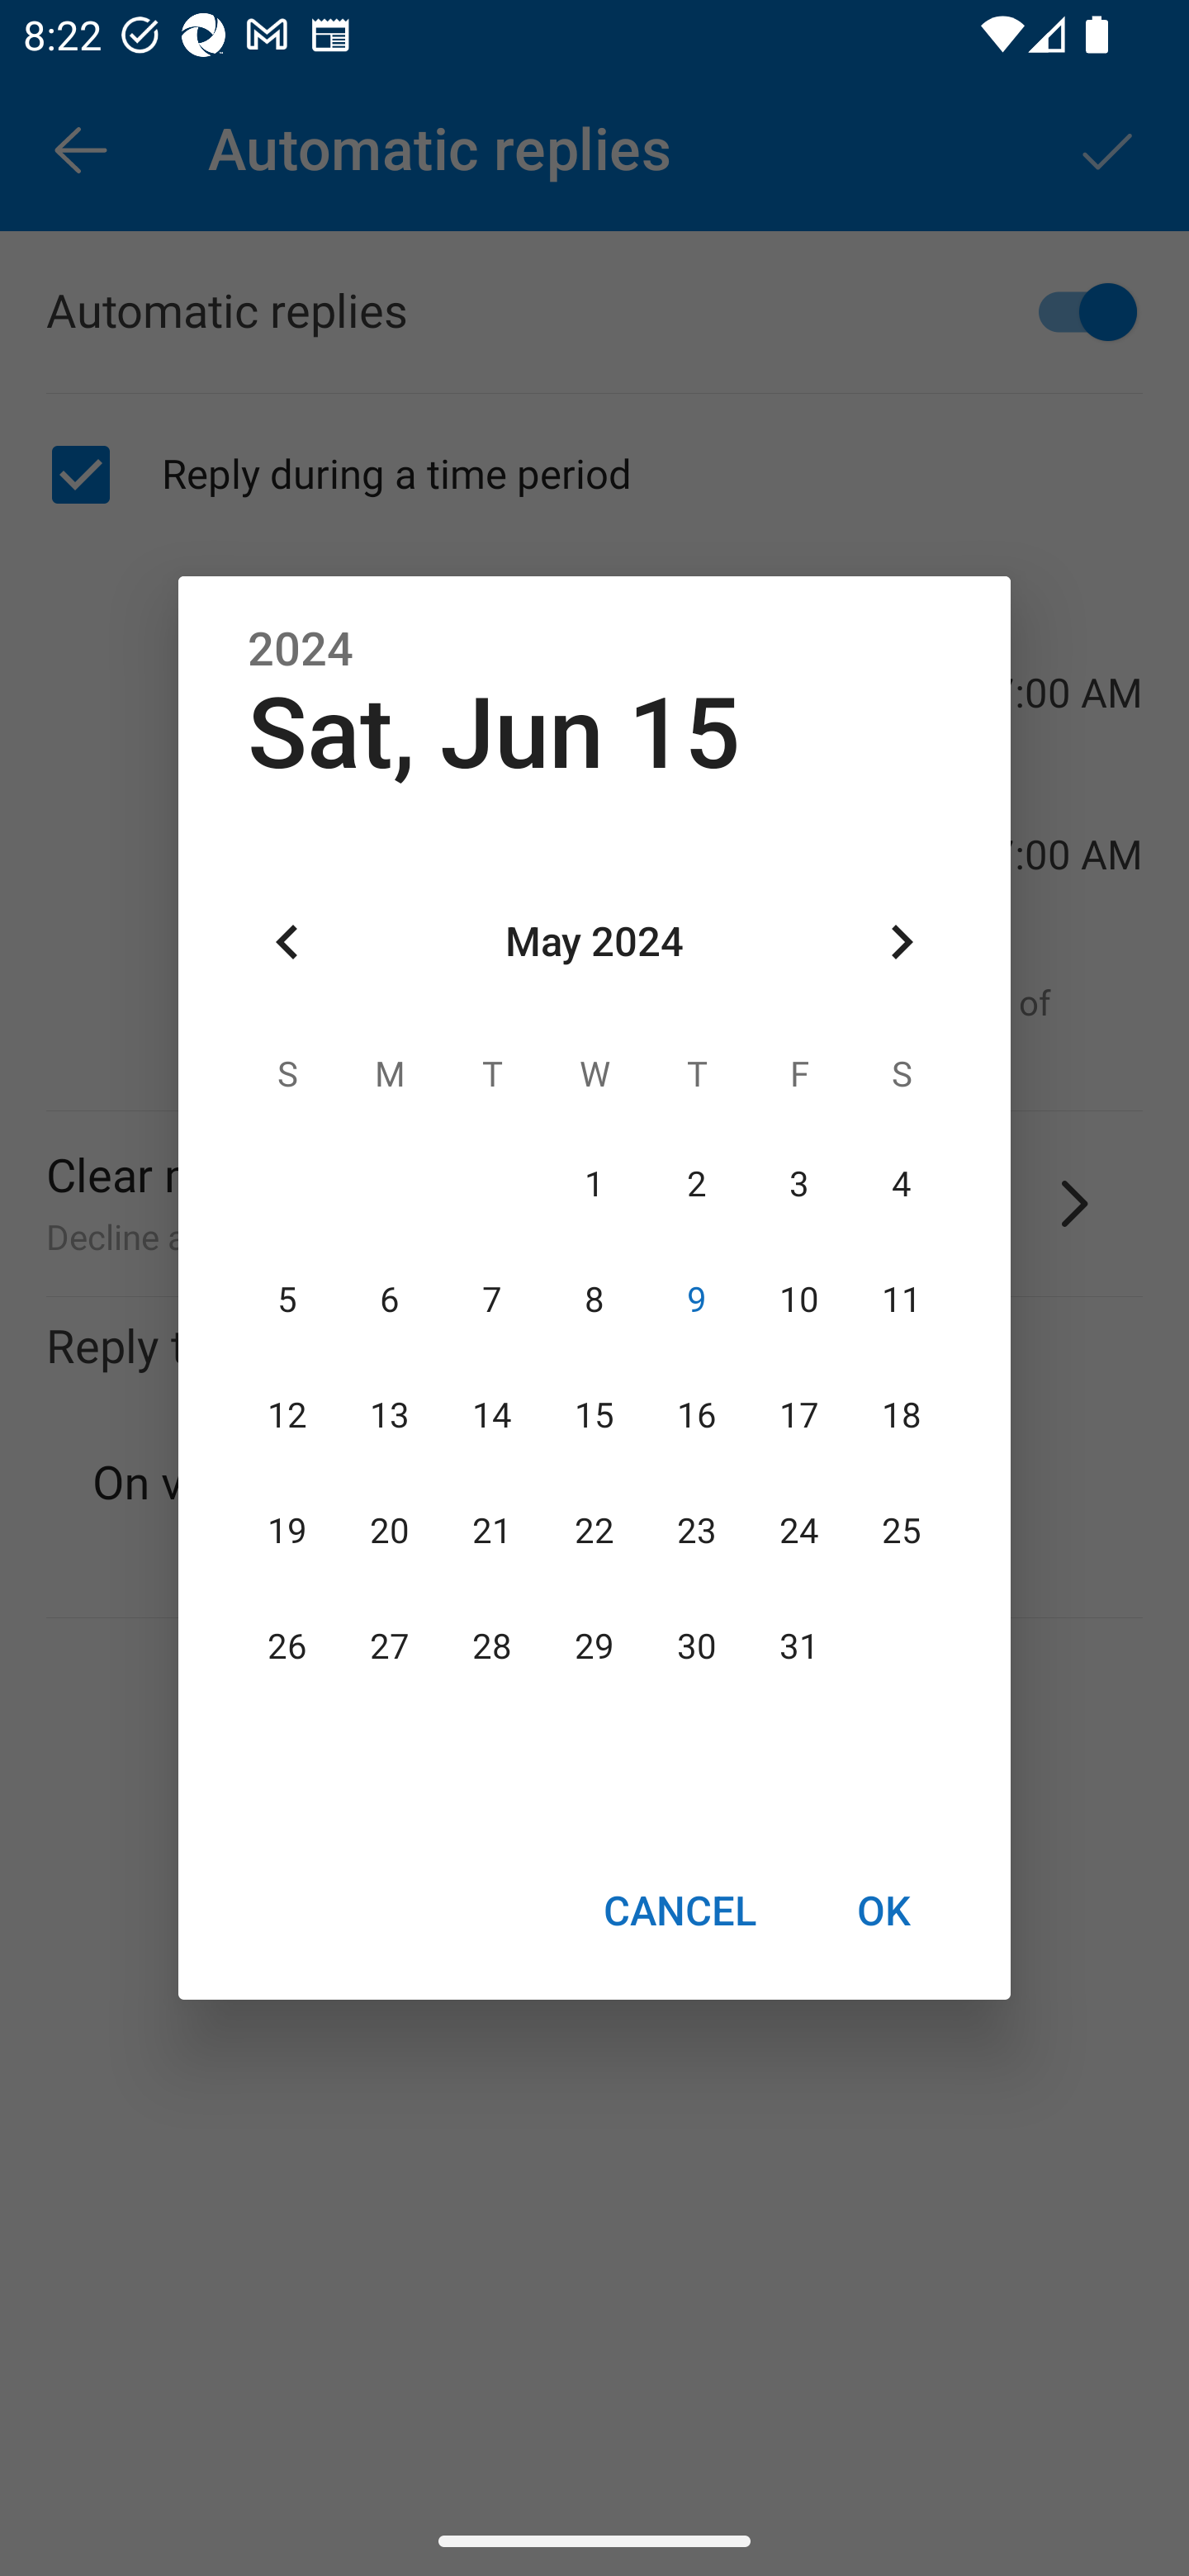 This screenshot has width=1189, height=2576. Describe the element at coordinates (696, 1184) in the screenshot. I see `2 02 May 2024` at that location.